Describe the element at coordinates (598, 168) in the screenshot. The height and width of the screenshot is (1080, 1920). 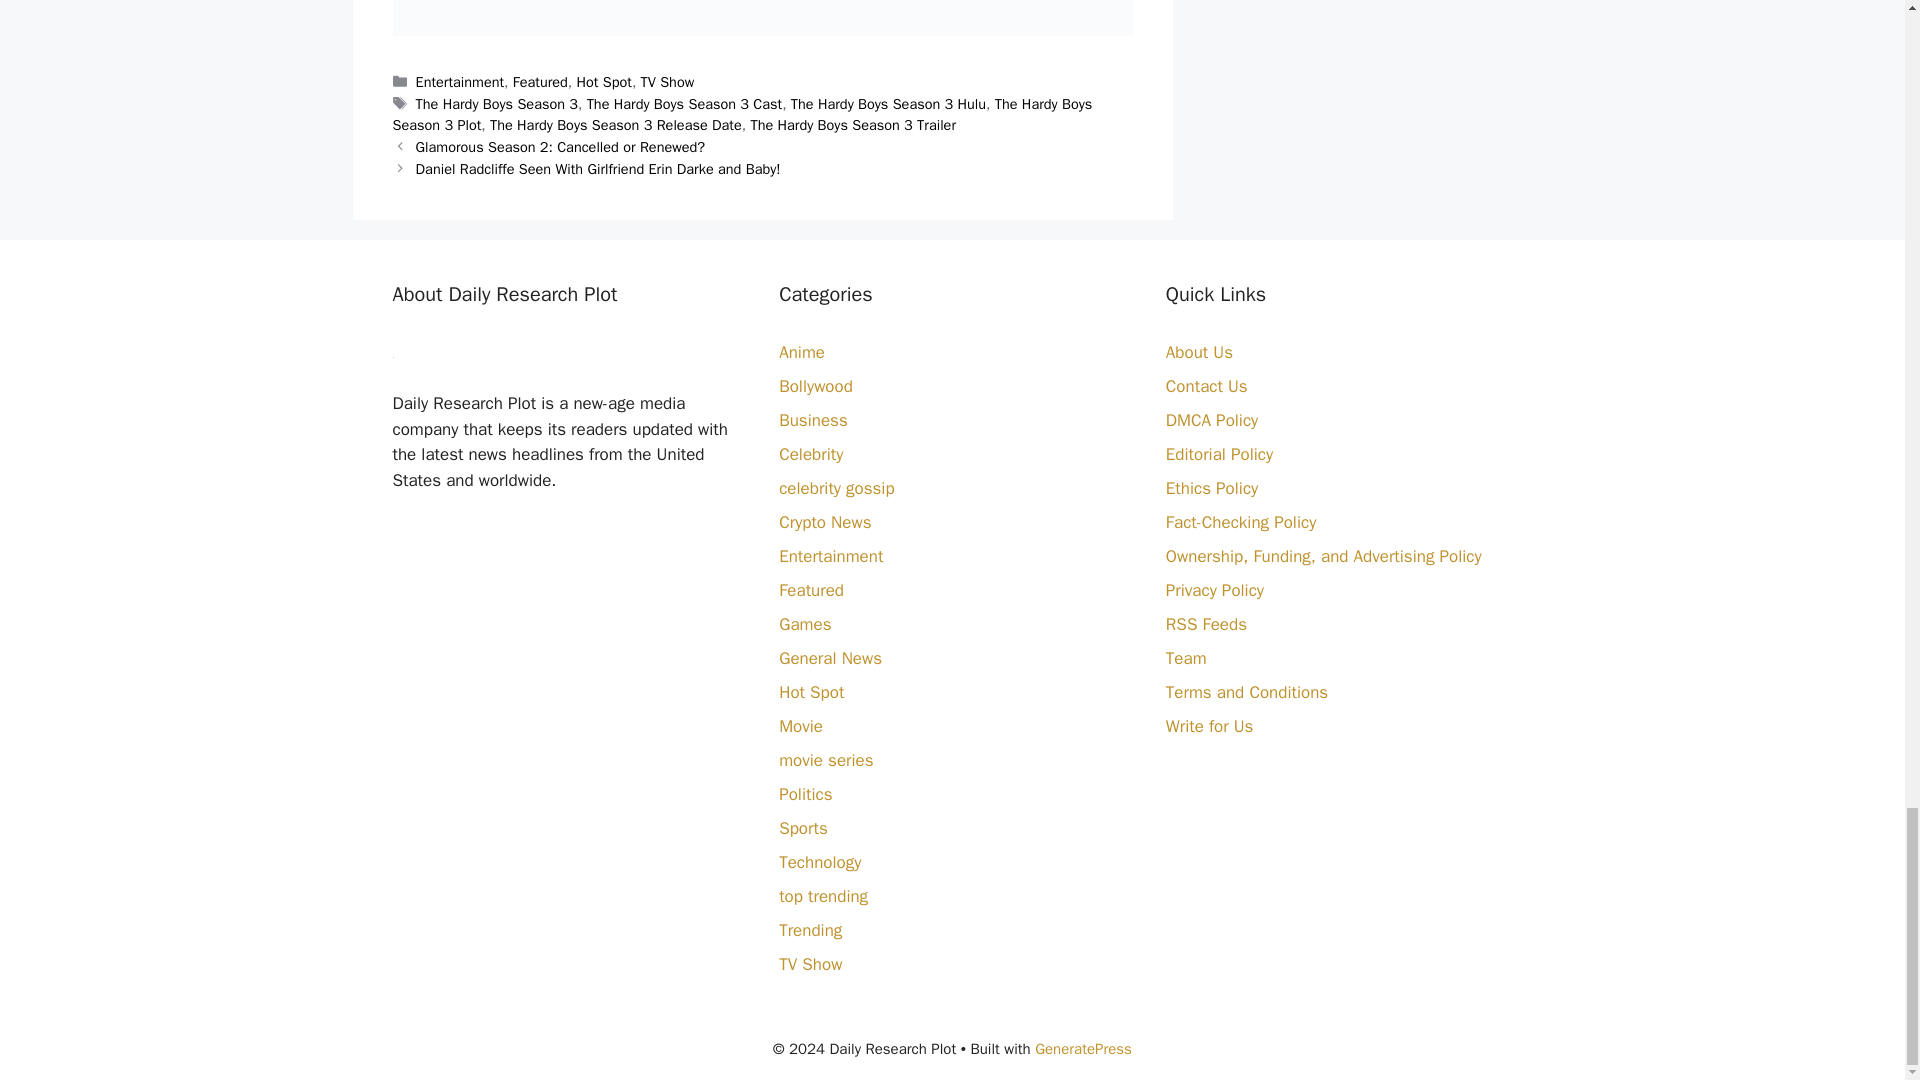
I see `Daniel Radcliffe Seen With Girlfriend Erin Darke and Baby!` at that location.